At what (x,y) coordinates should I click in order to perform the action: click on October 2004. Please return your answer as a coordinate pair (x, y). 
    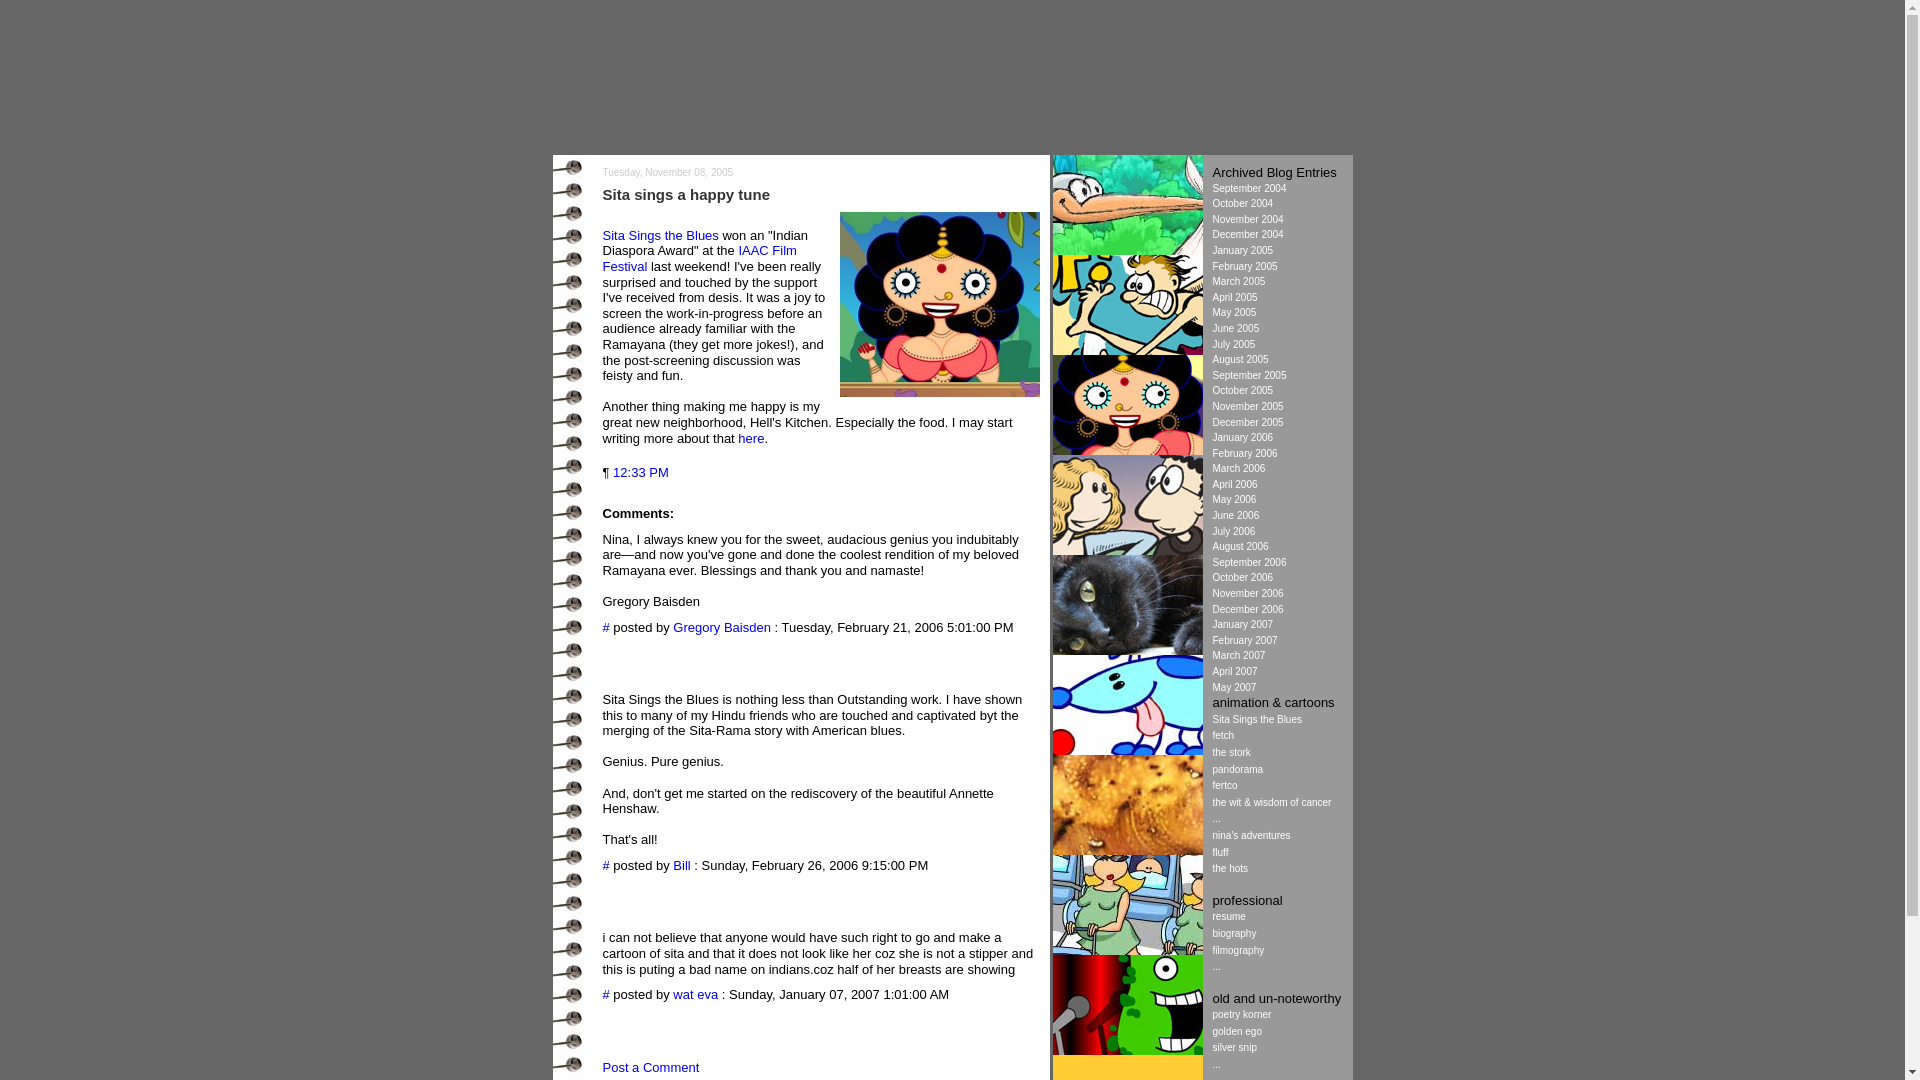
    Looking at the image, I should click on (1242, 203).